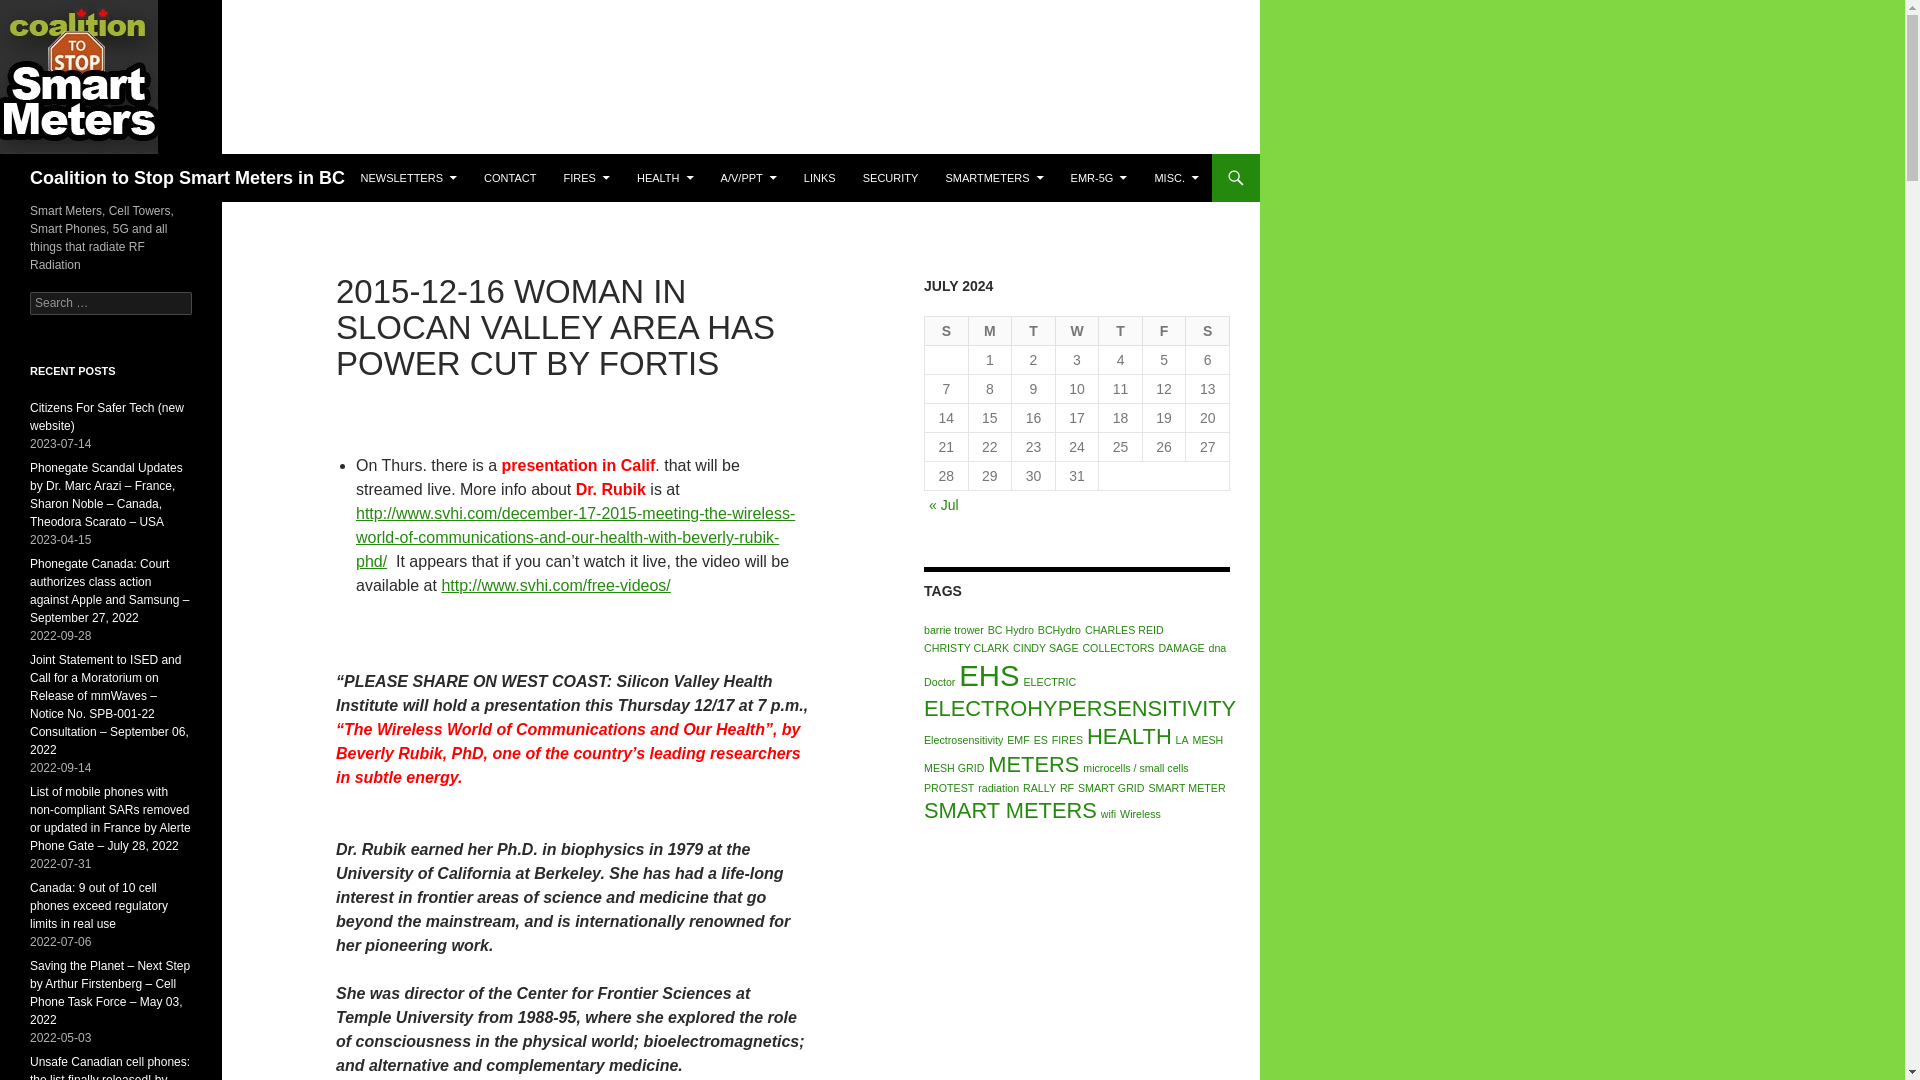 This screenshot has width=1920, height=1080. I want to click on Friday, so click(1164, 331).